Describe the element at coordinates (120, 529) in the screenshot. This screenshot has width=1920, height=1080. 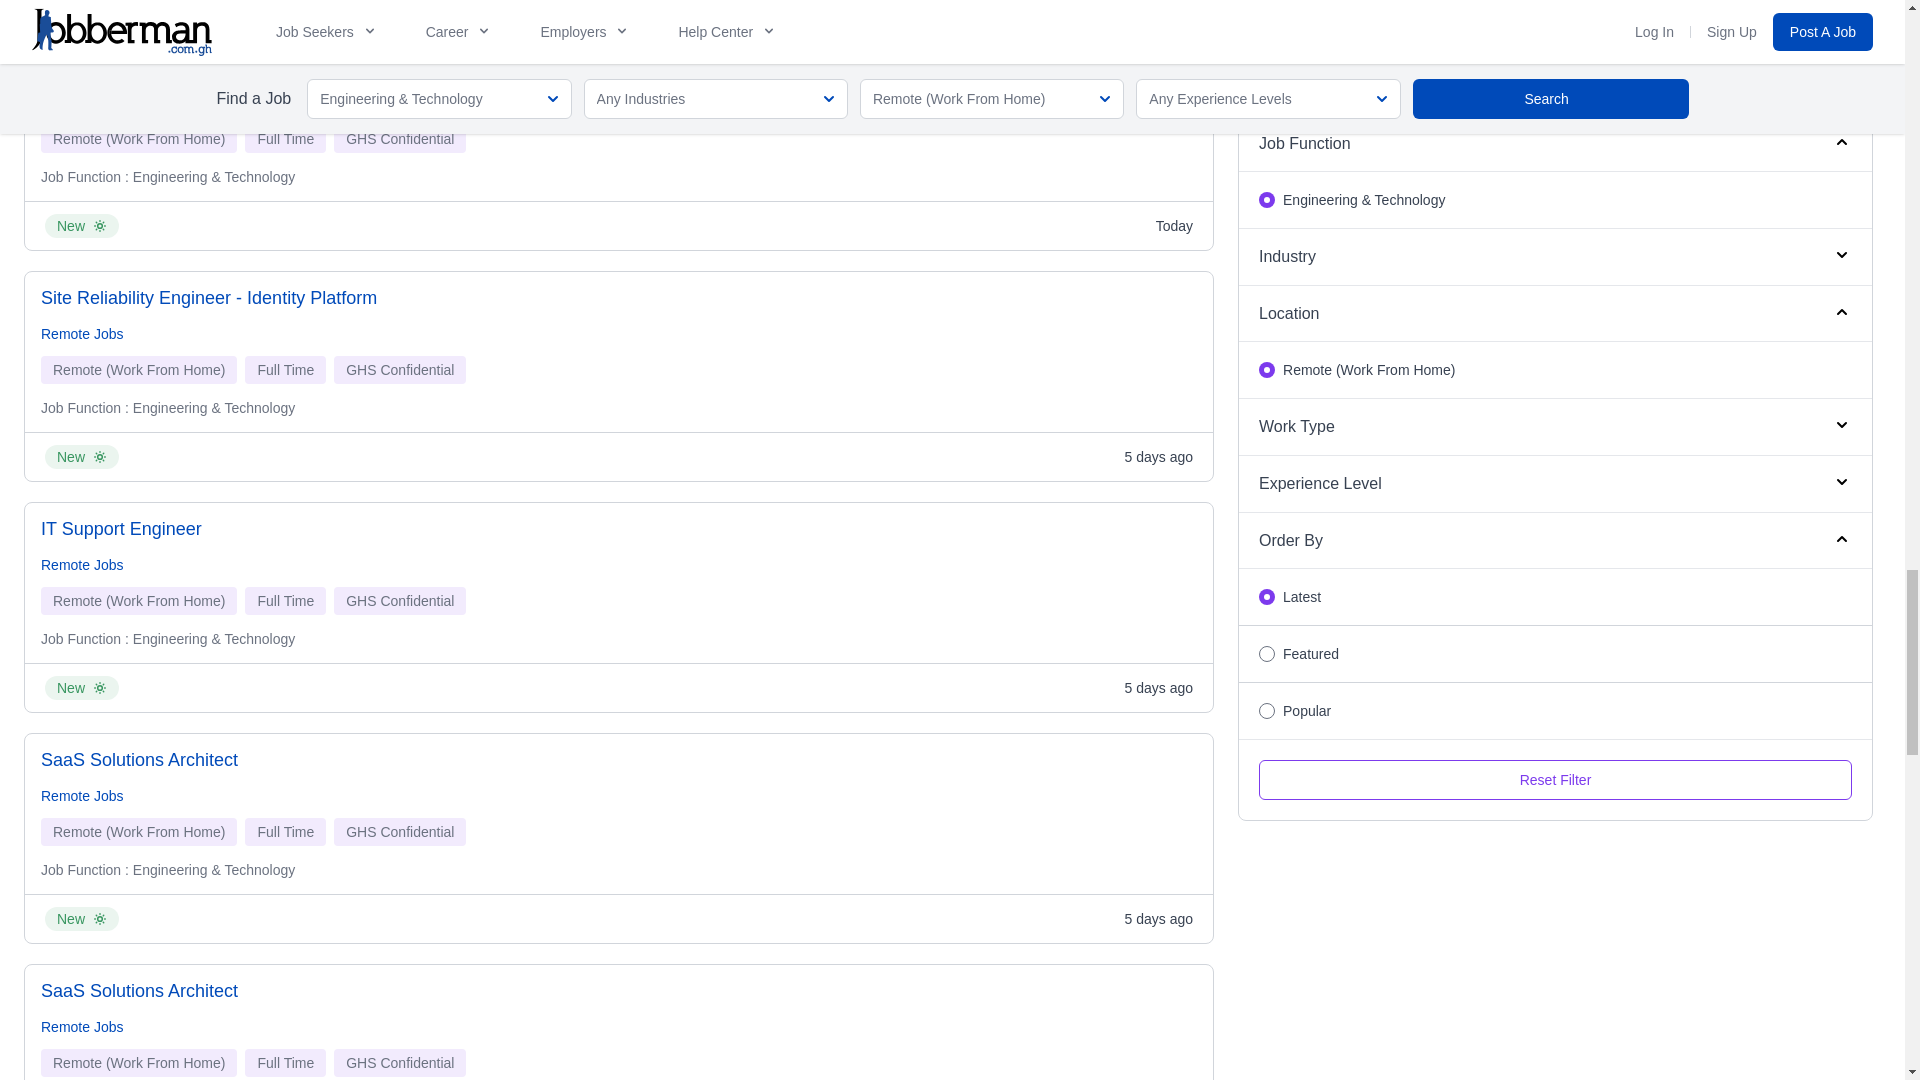
I see `IT Support Engineer` at that location.